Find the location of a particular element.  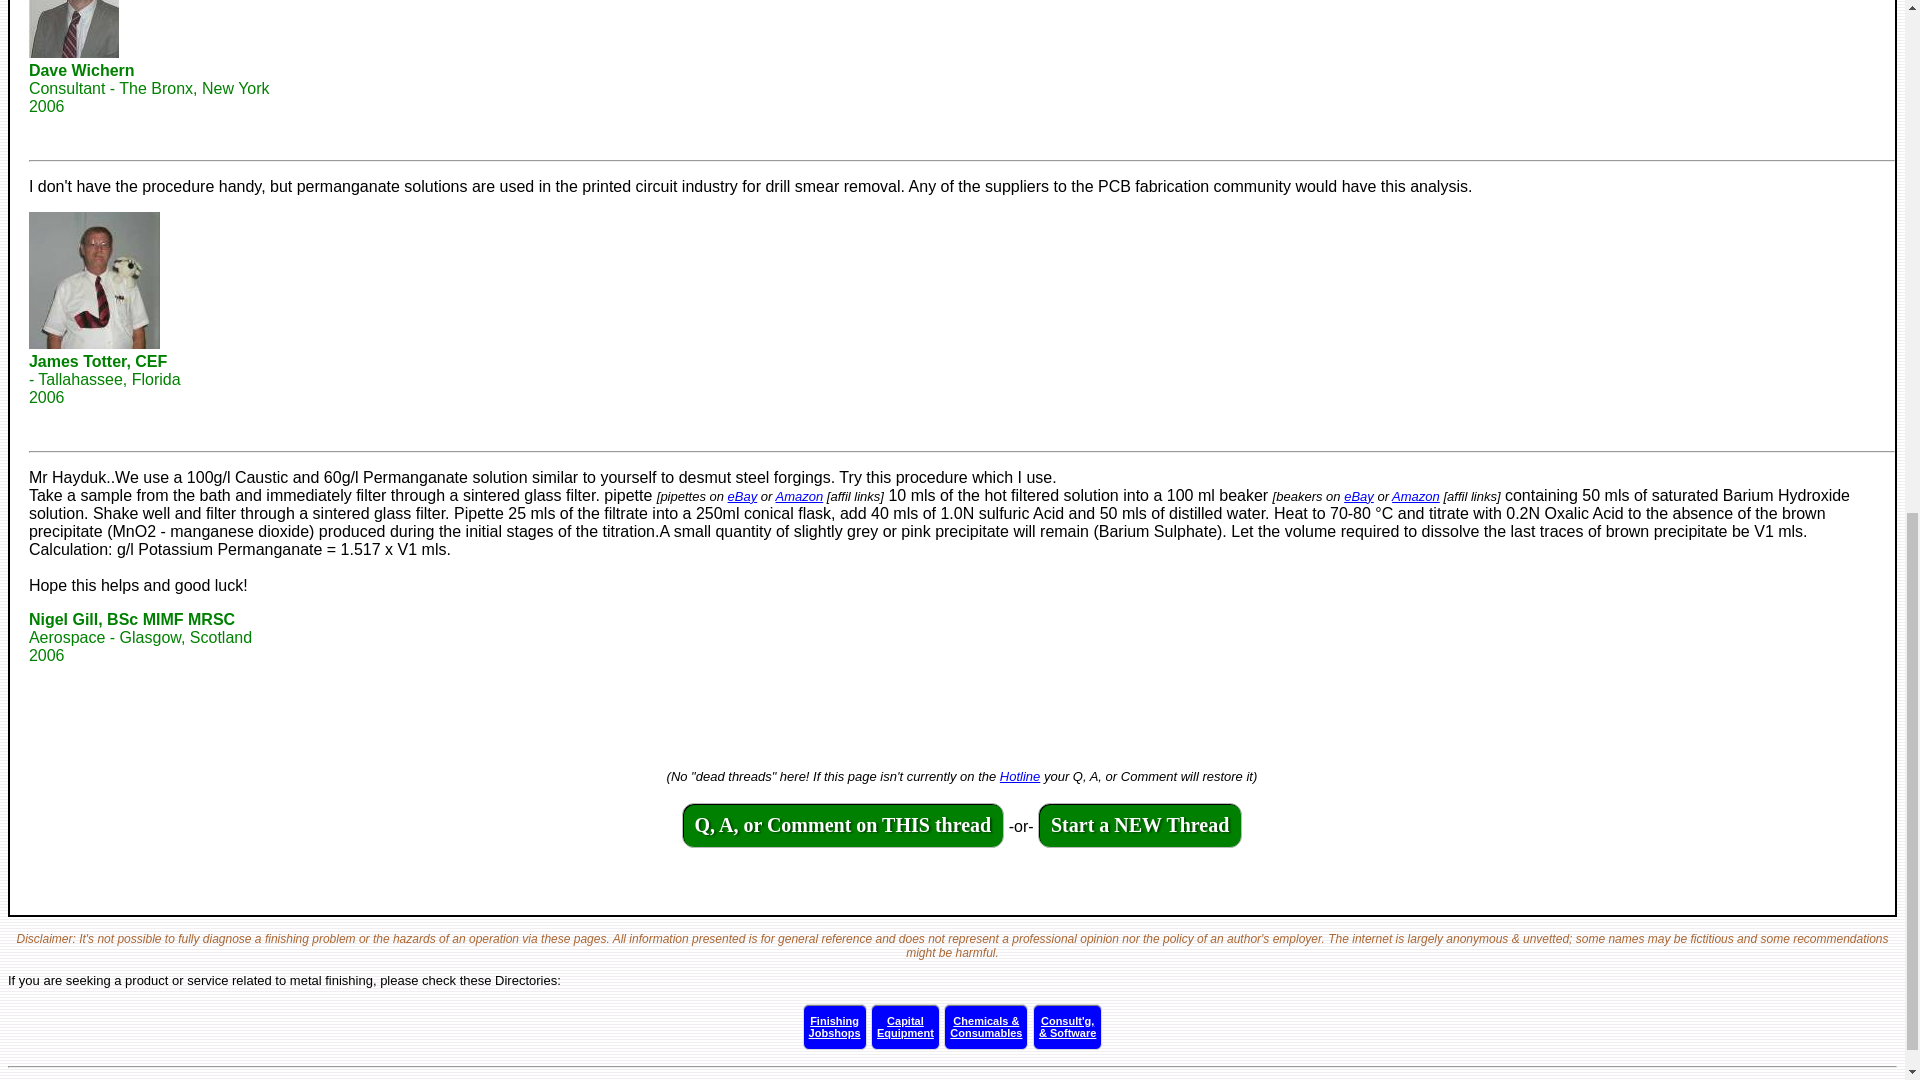

Hotline is located at coordinates (906, 1026).